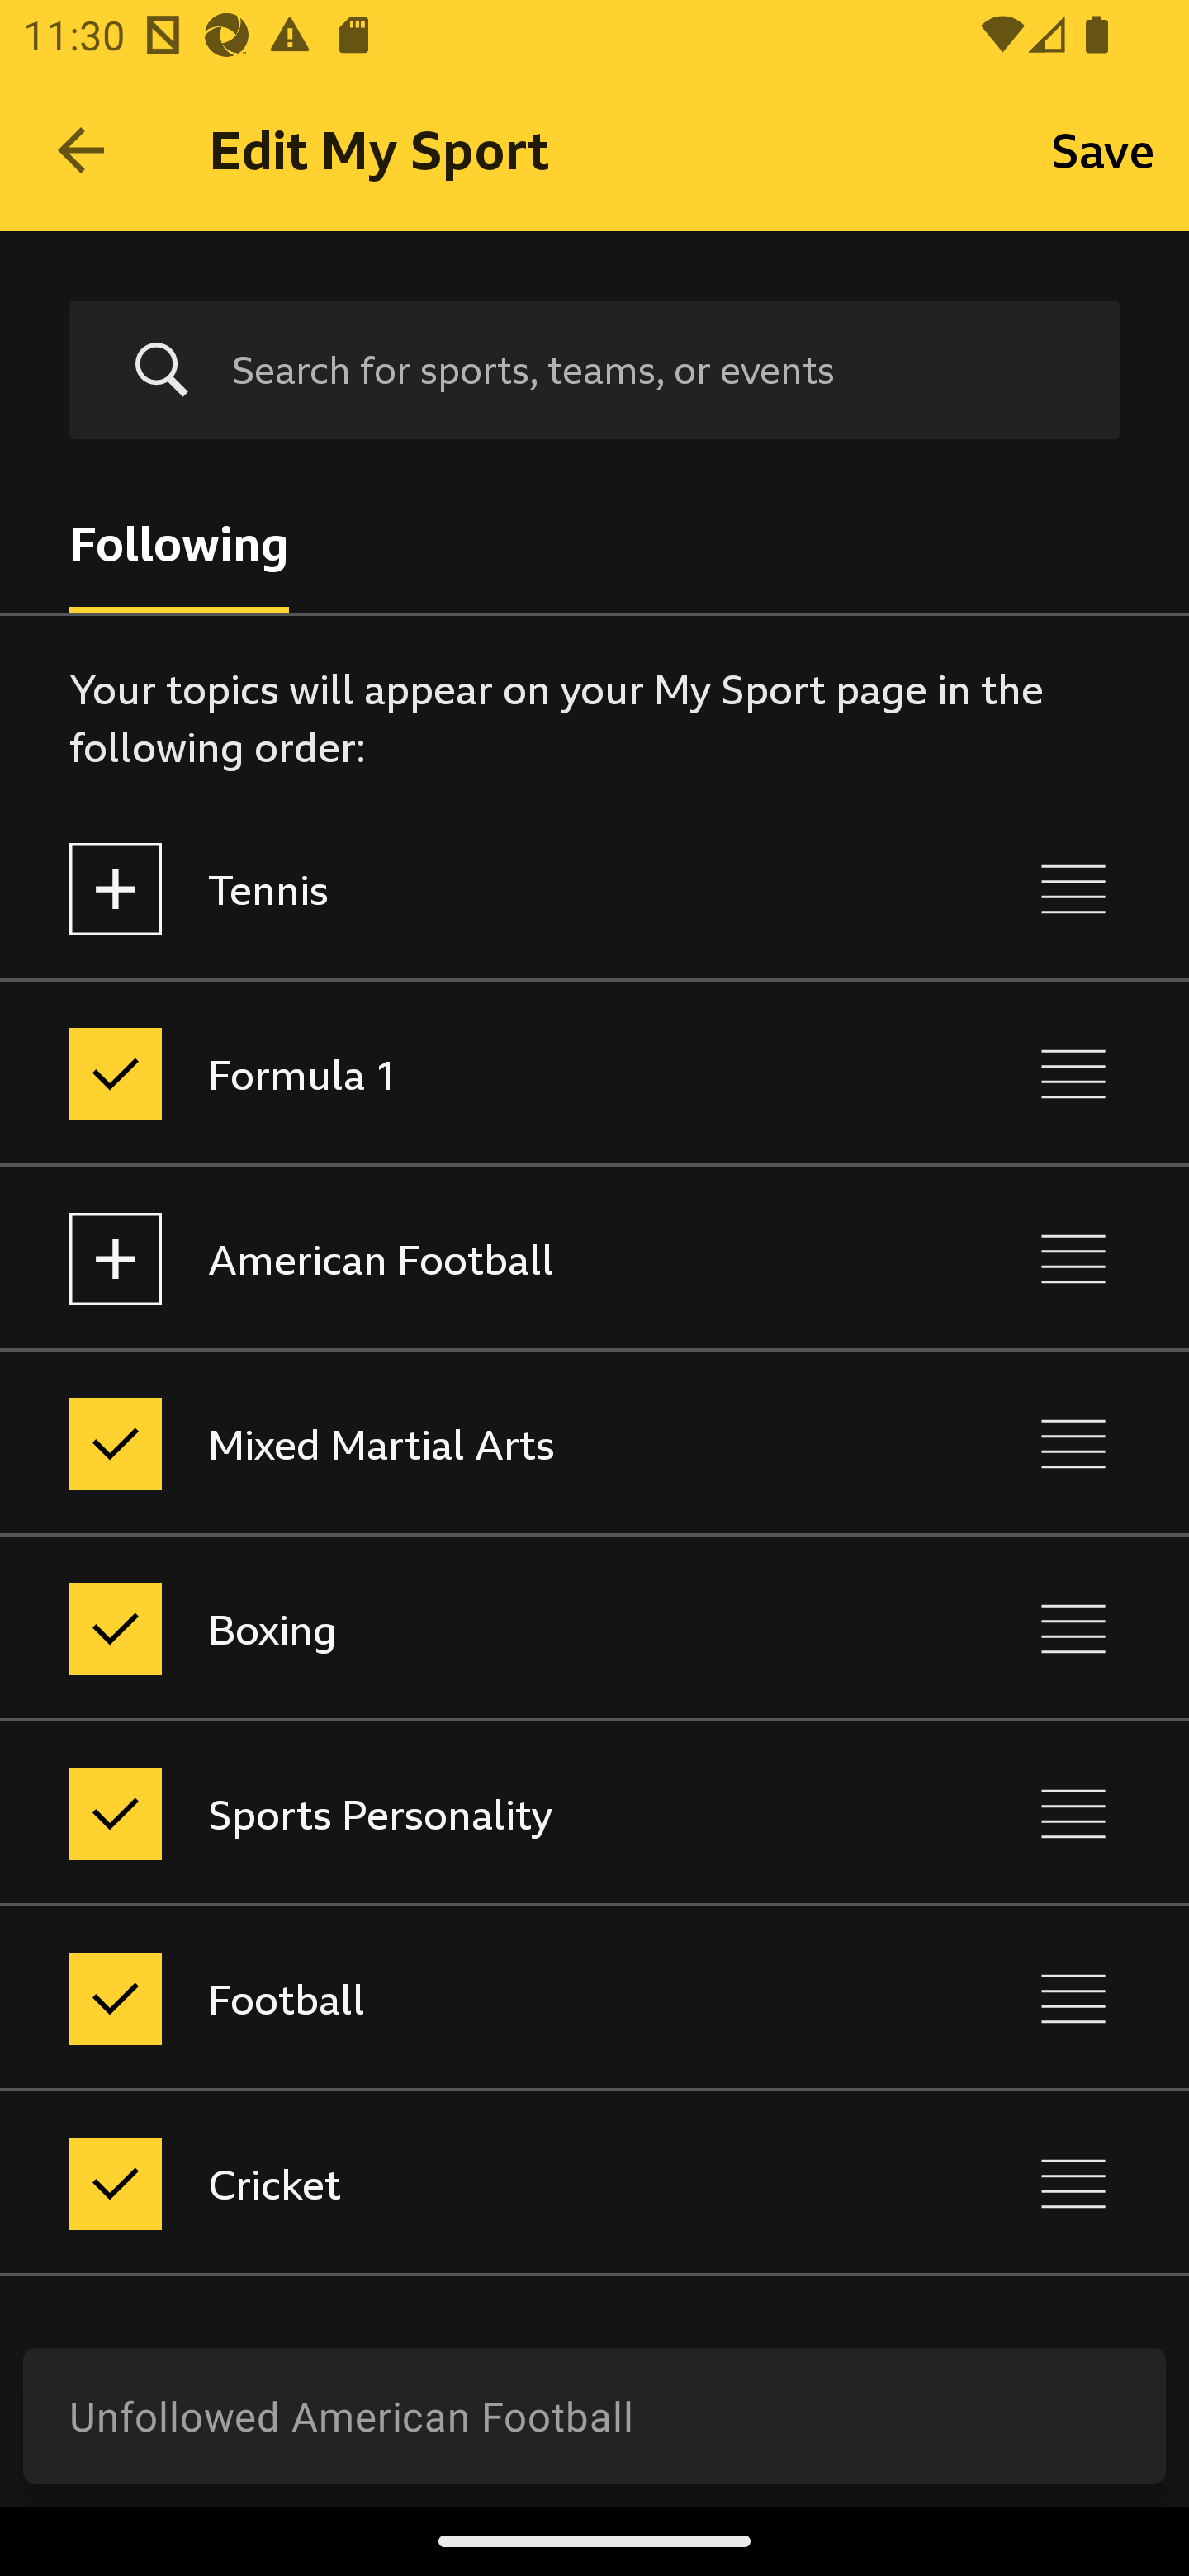 This screenshot has height=2576, width=1189. I want to click on Reorder Formula 1, so click(1073, 1073).